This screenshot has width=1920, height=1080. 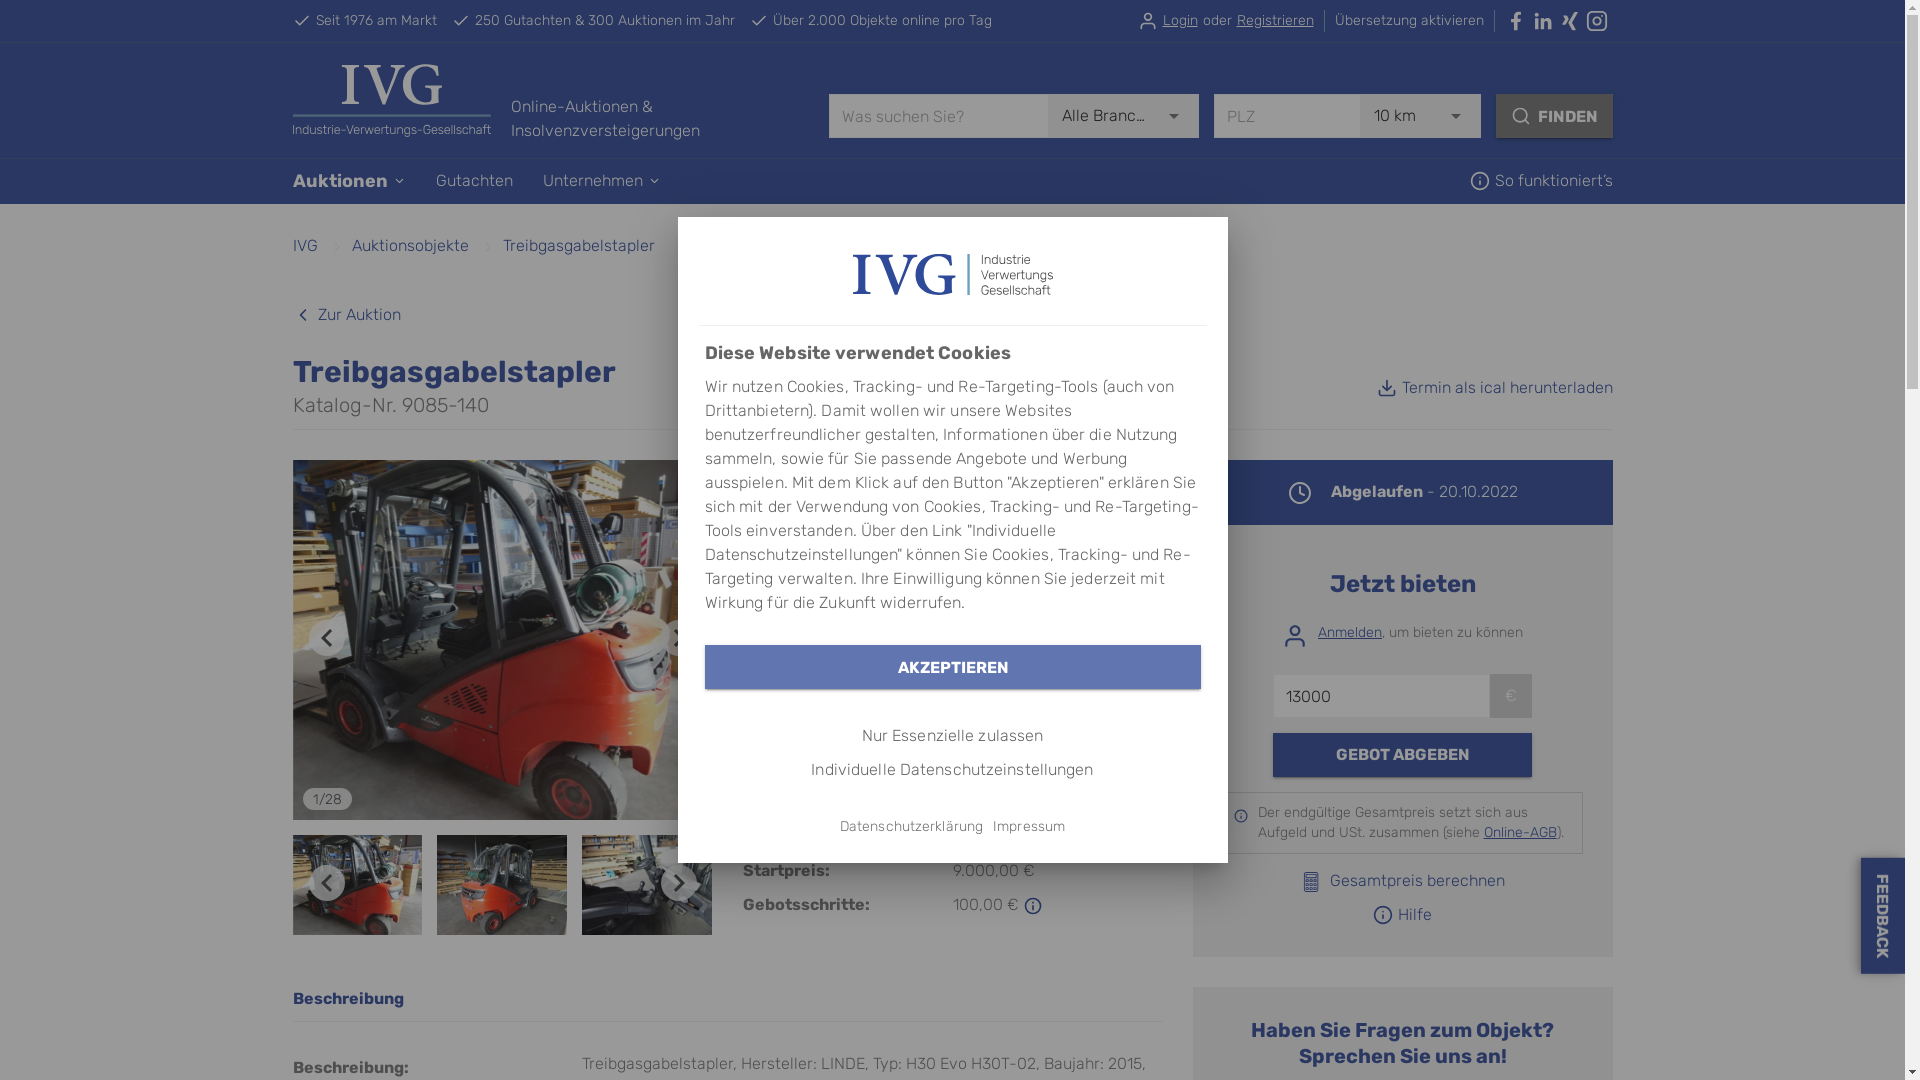 What do you see at coordinates (1402, 915) in the screenshot?
I see `Hilfe` at bounding box center [1402, 915].